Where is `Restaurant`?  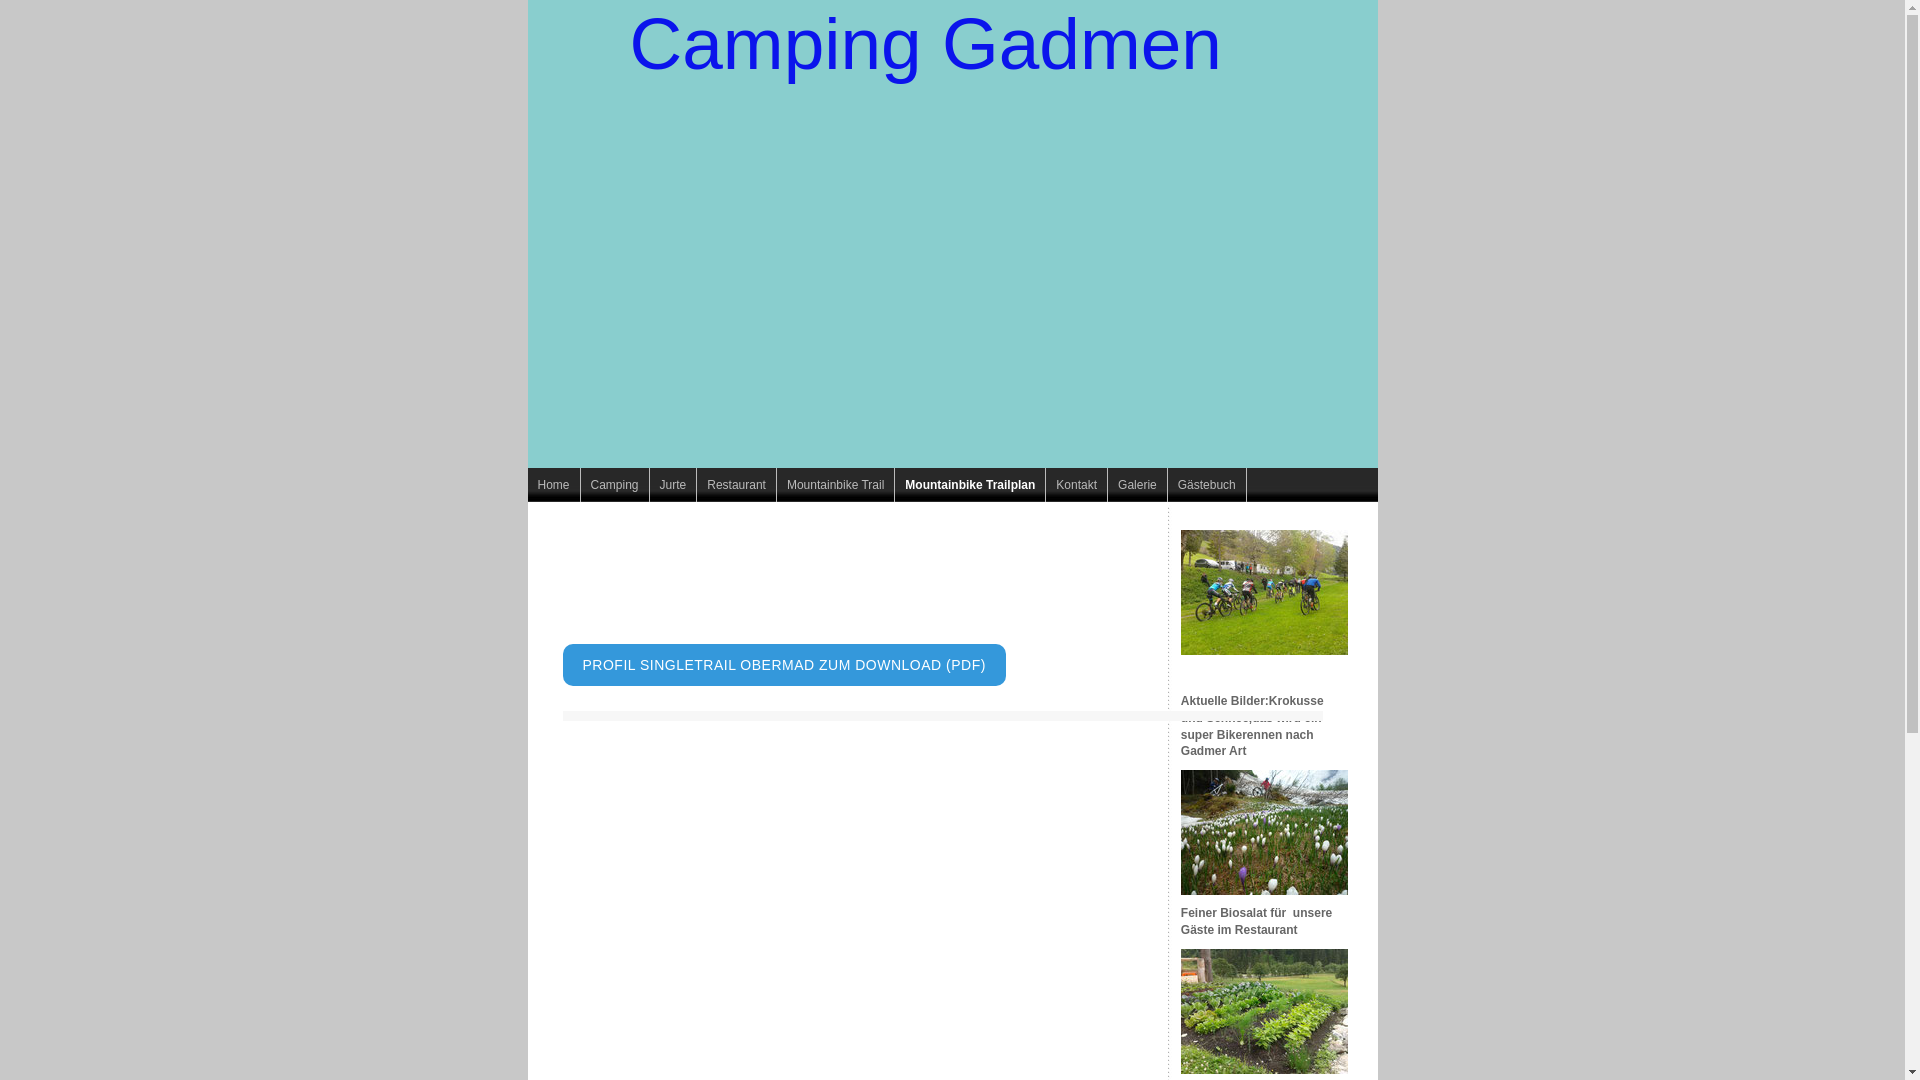 Restaurant is located at coordinates (737, 485).